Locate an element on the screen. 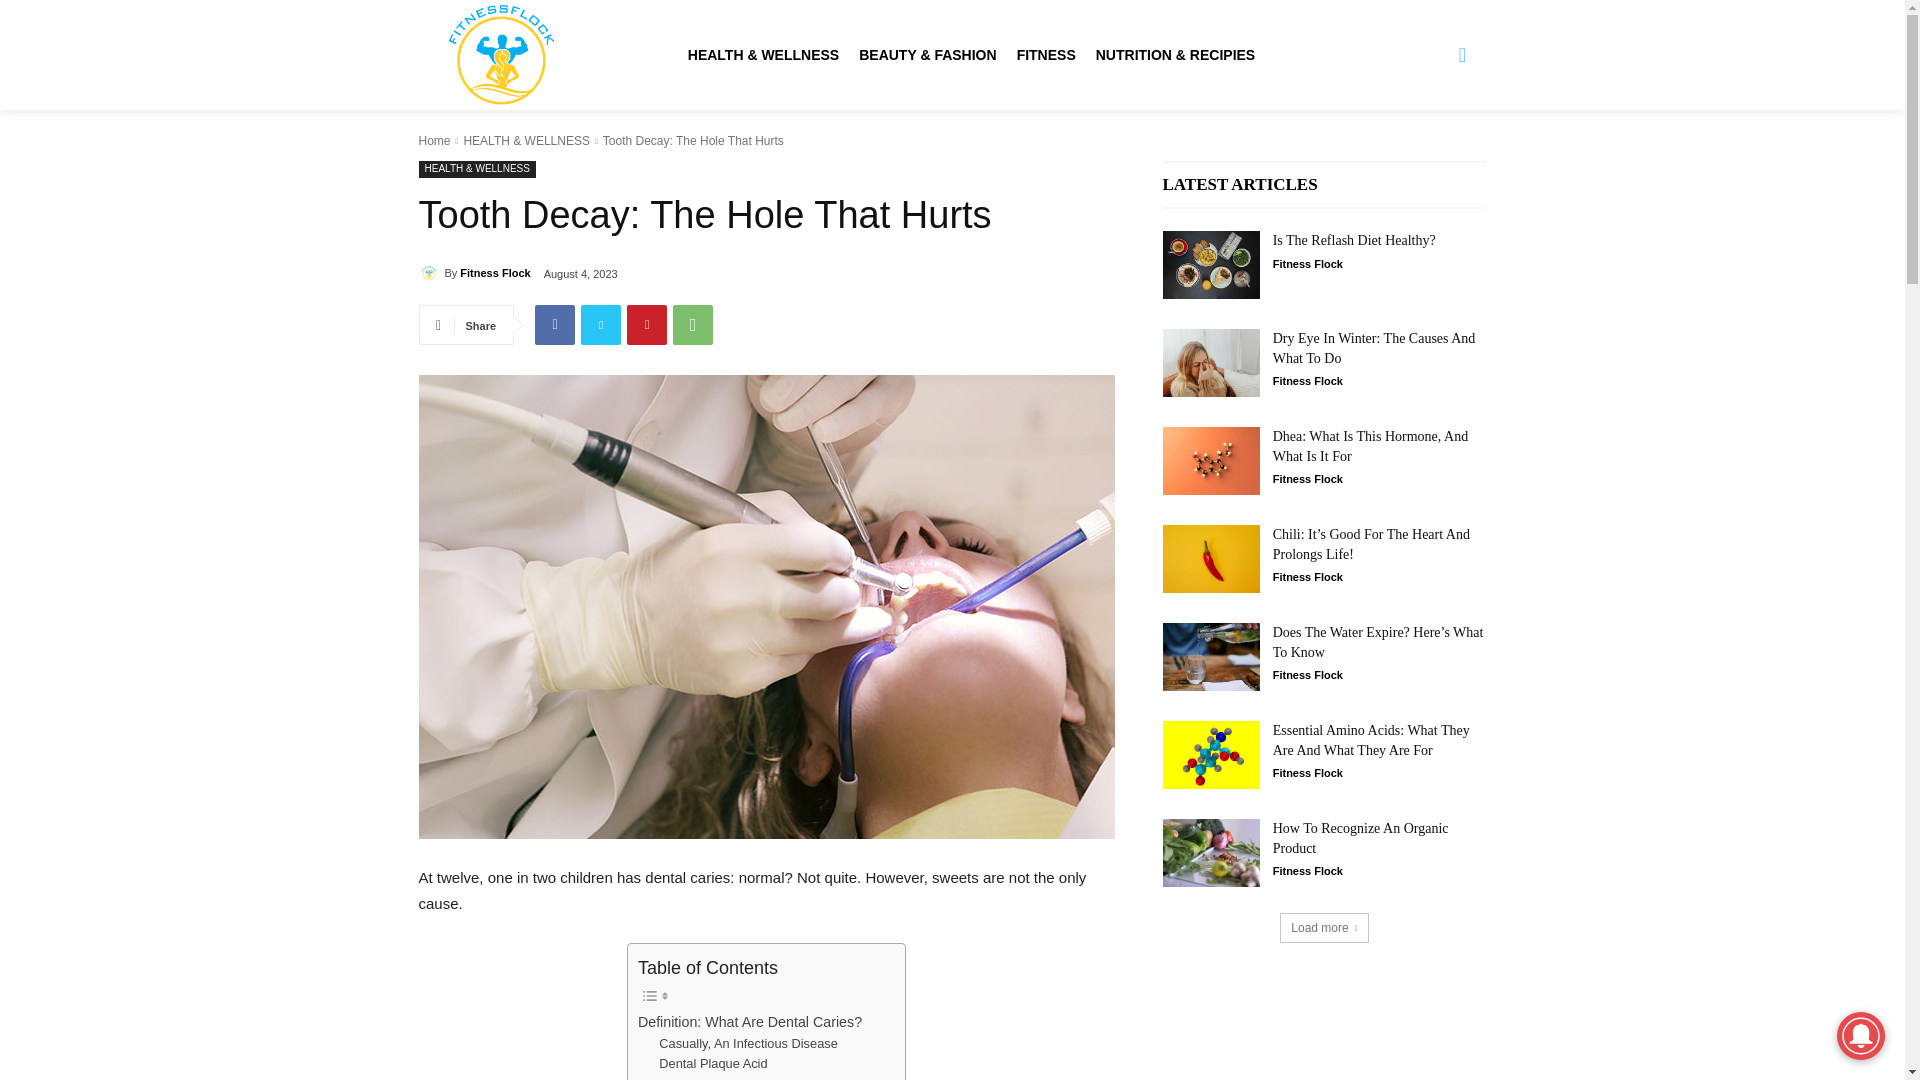 The height and width of the screenshot is (1080, 1920). Twitter is located at coordinates (600, 324).